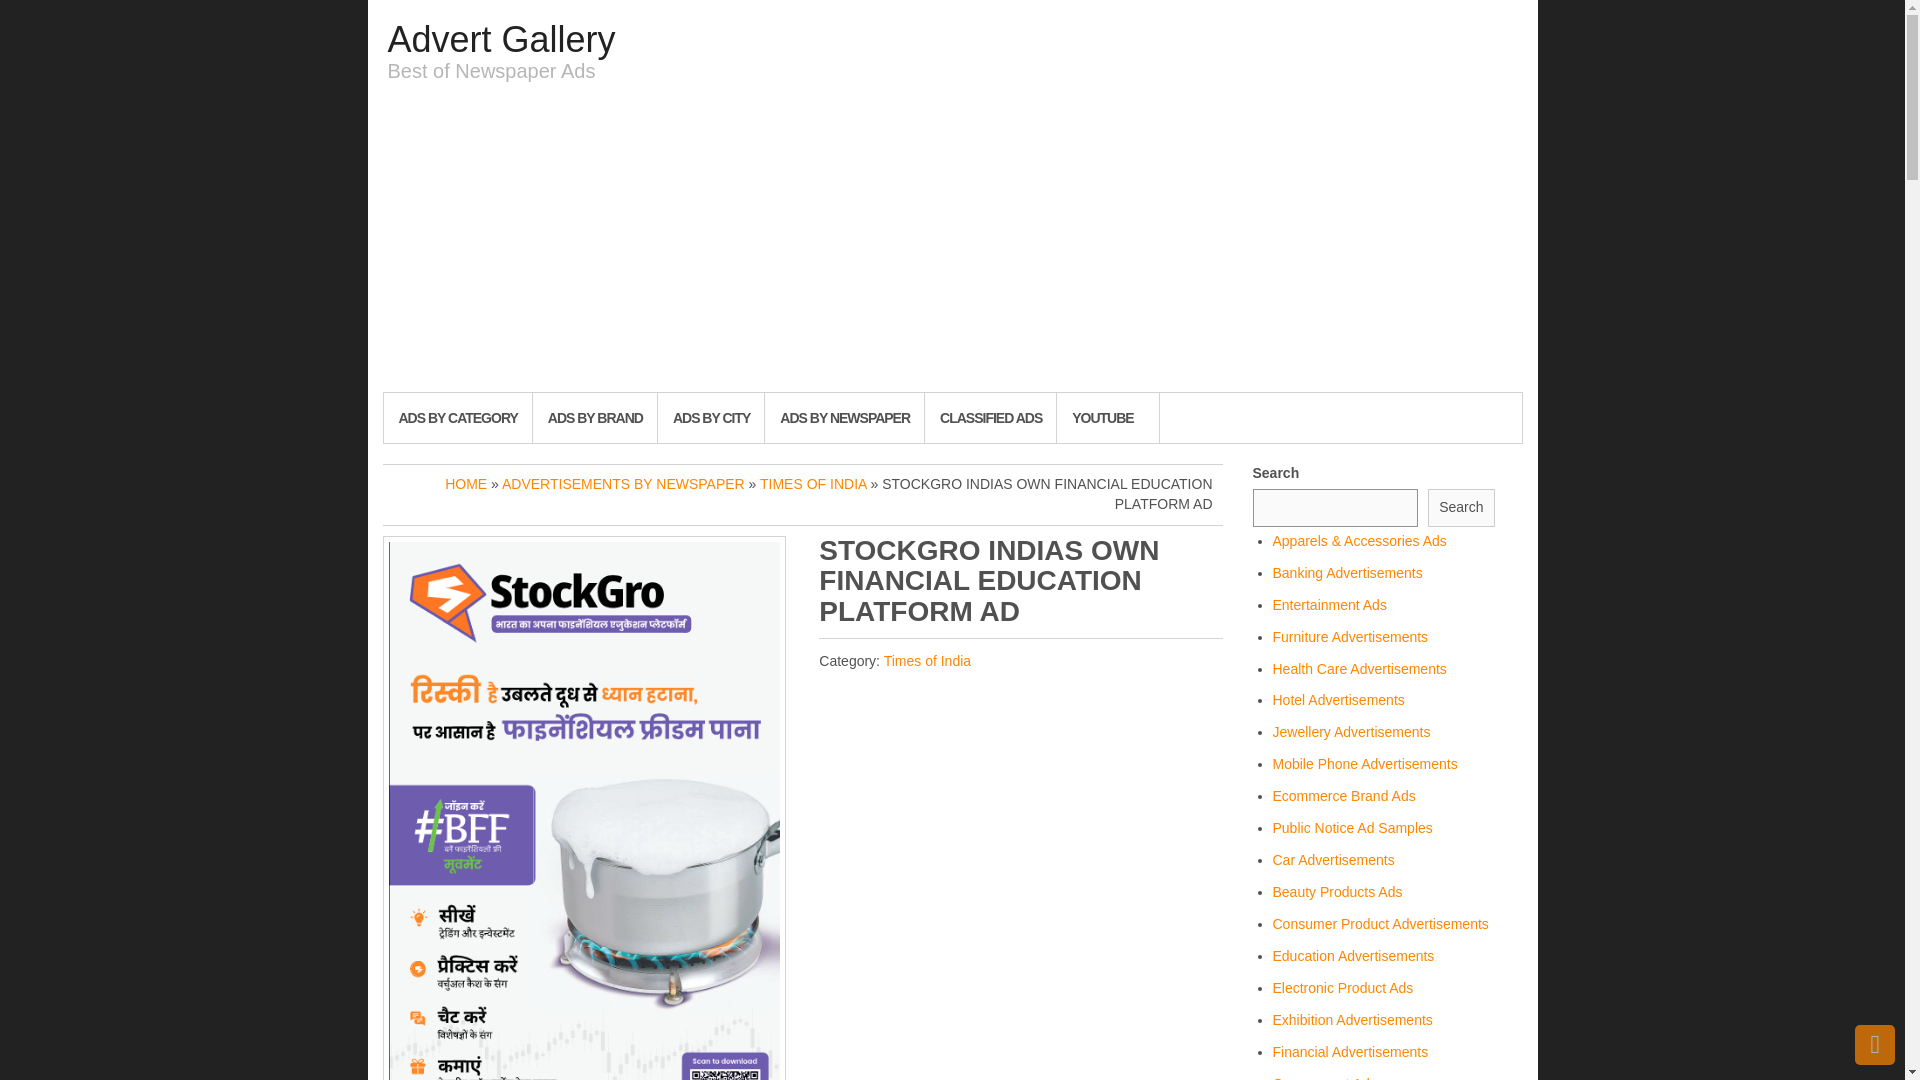 Image resolution: width=1920 pixels, height=1080 pixels. What do you see at coordinates (927, 660) in the screenshot?
I see `Times of India` at bounding box center [927, 660].